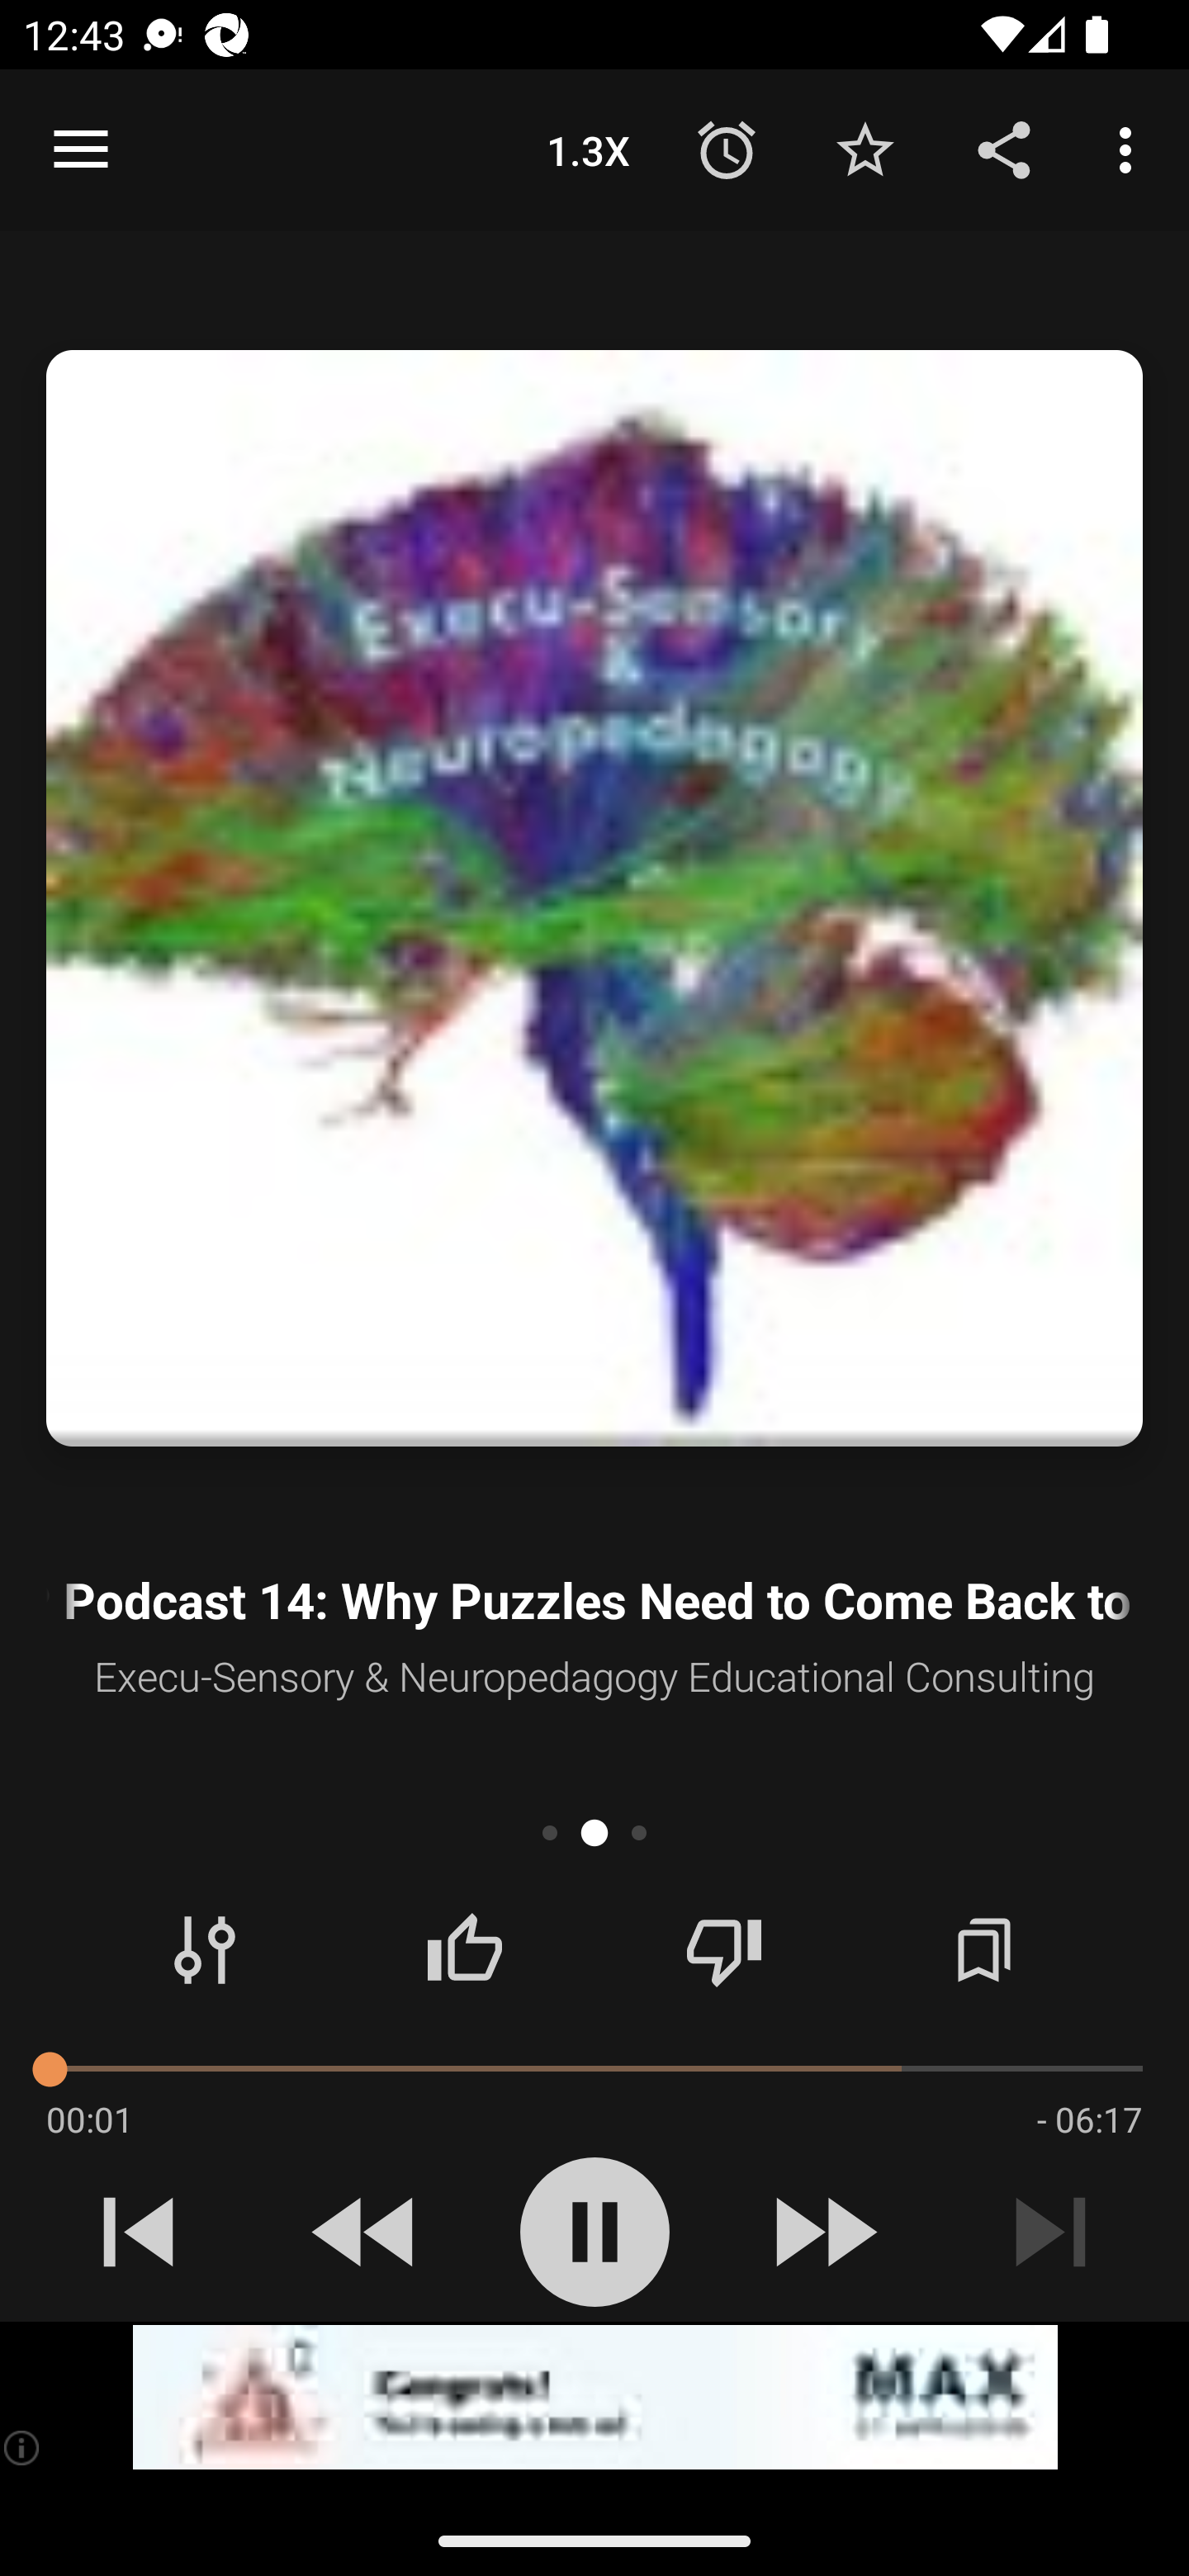 The image size is (1189, 2576). What do you see at coordinates (23, 2447) in the screenshot?
I see `(i)` at bounding box center [23, 2447].